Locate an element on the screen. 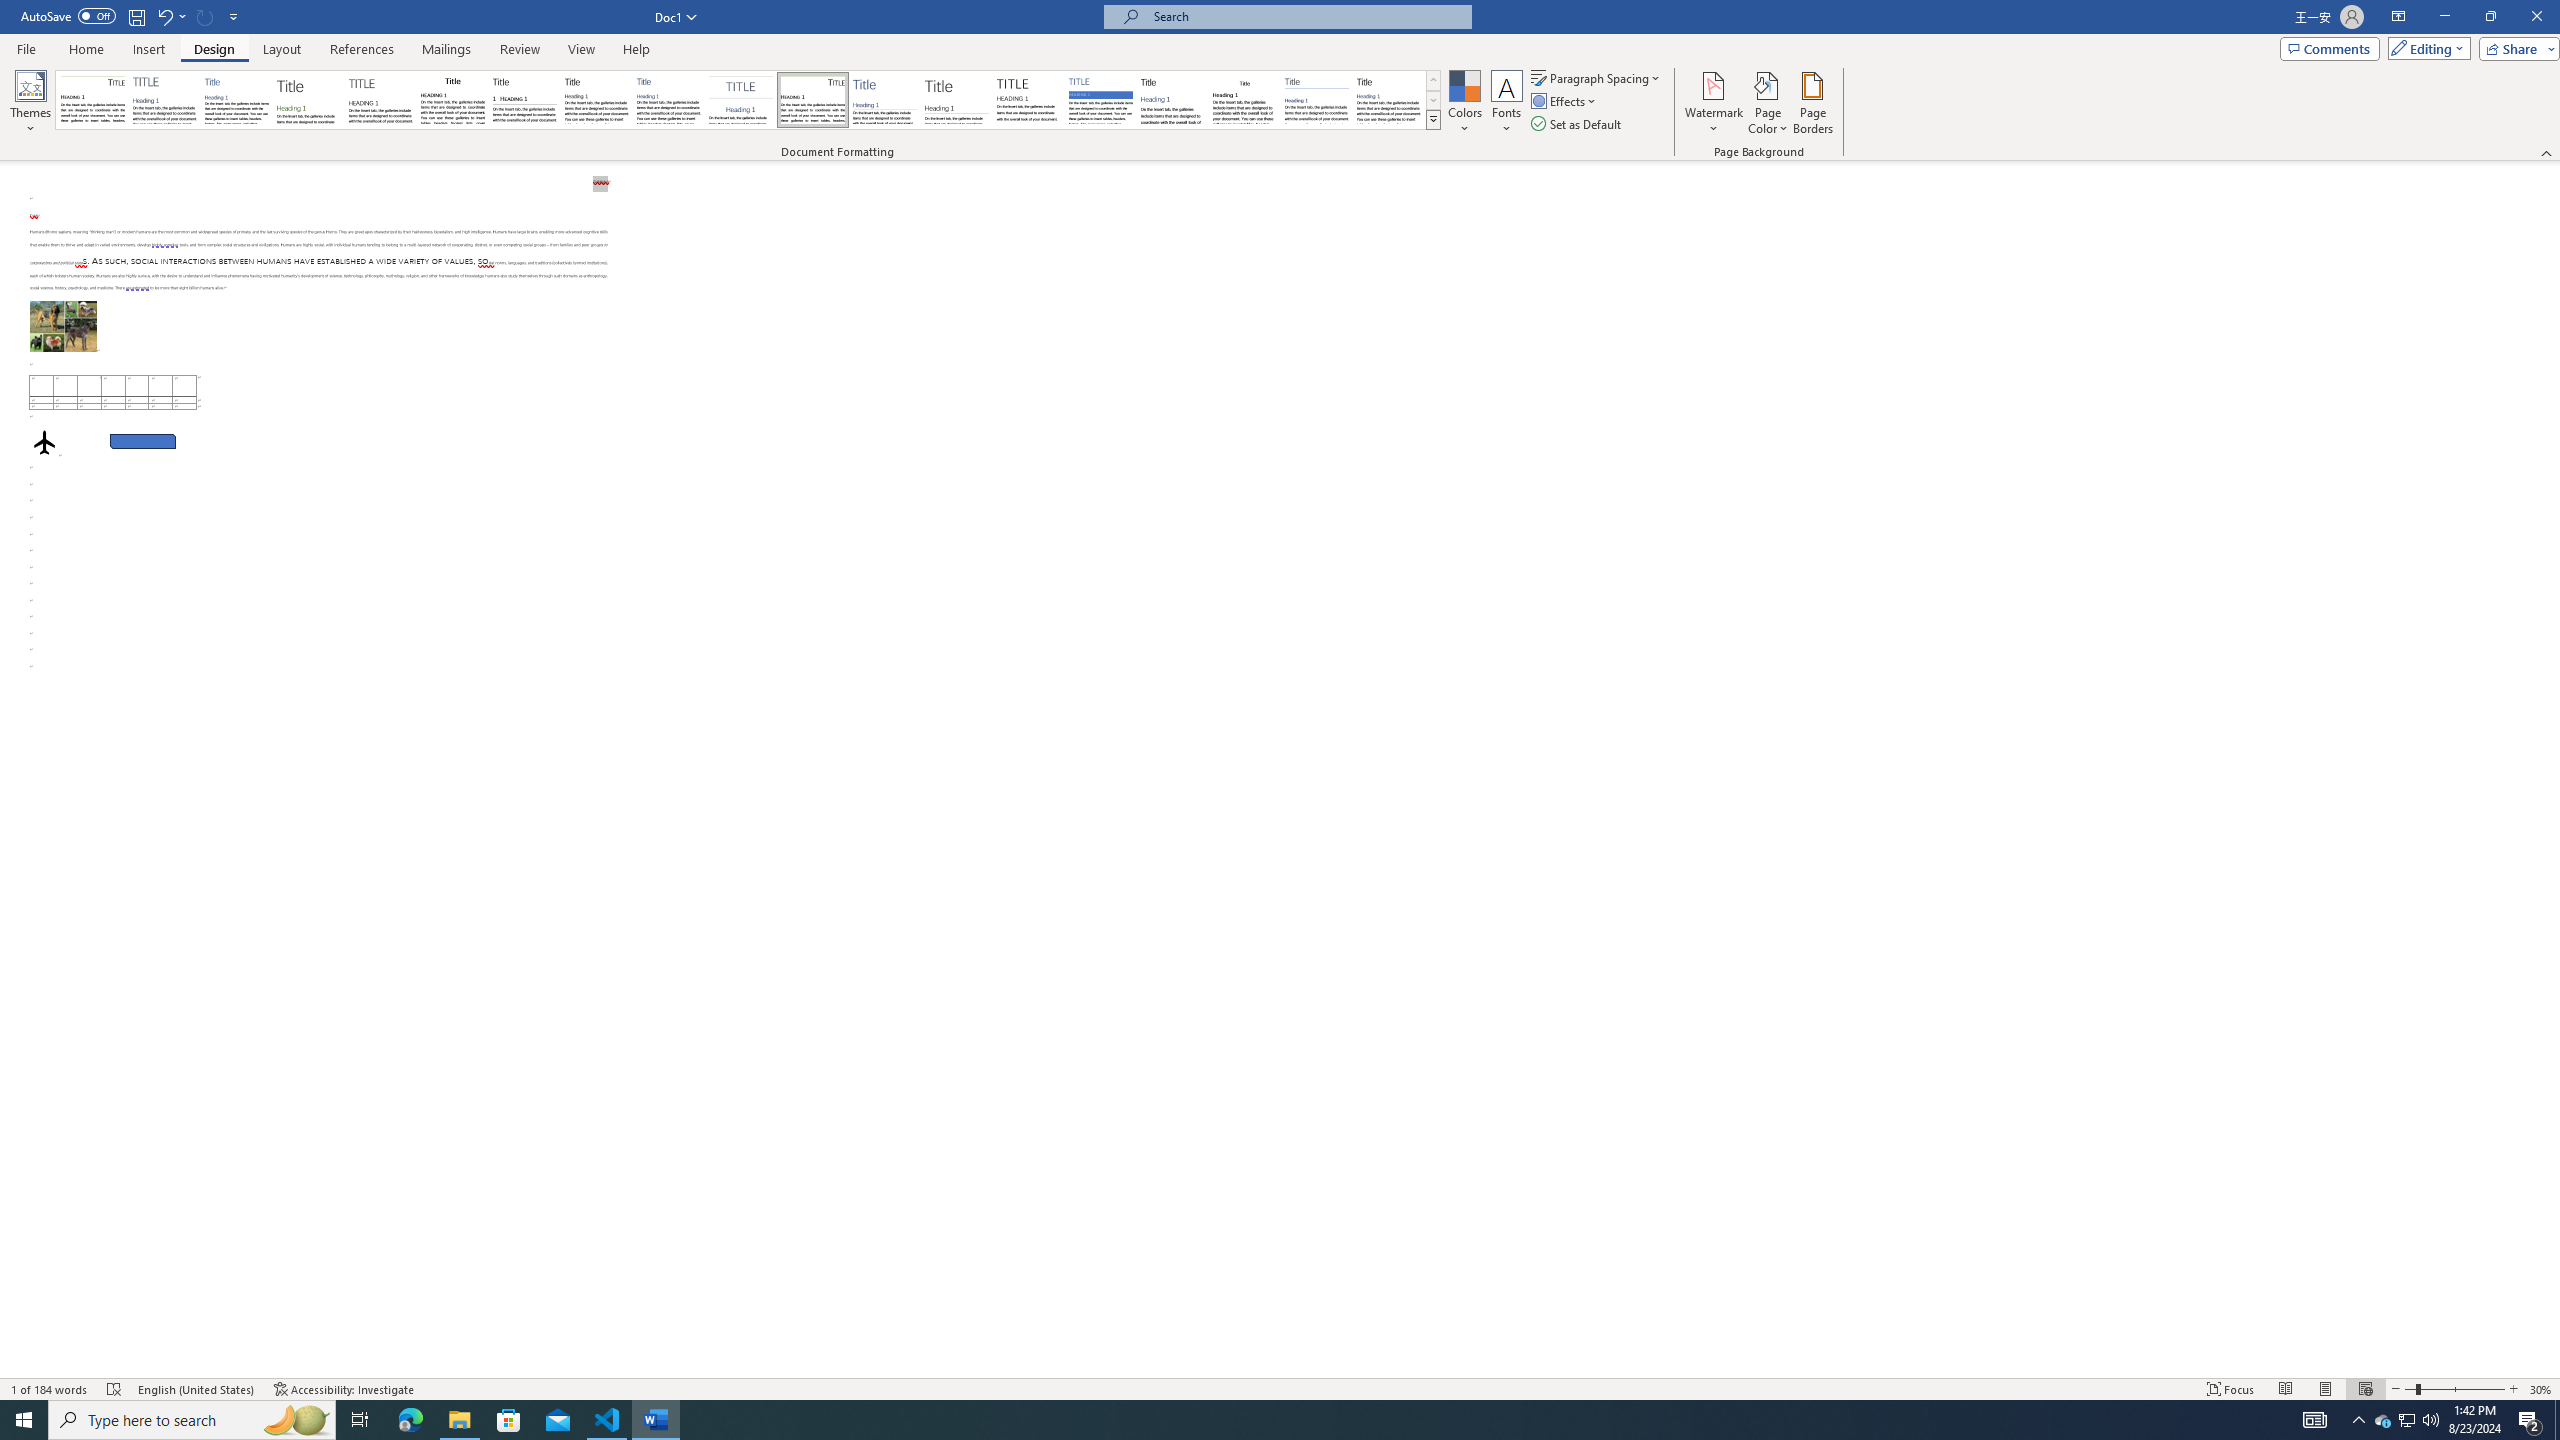 The height and width of the screenshot is (1440, 2560). Basic (Elegant) is located at coordinates (165, 100).